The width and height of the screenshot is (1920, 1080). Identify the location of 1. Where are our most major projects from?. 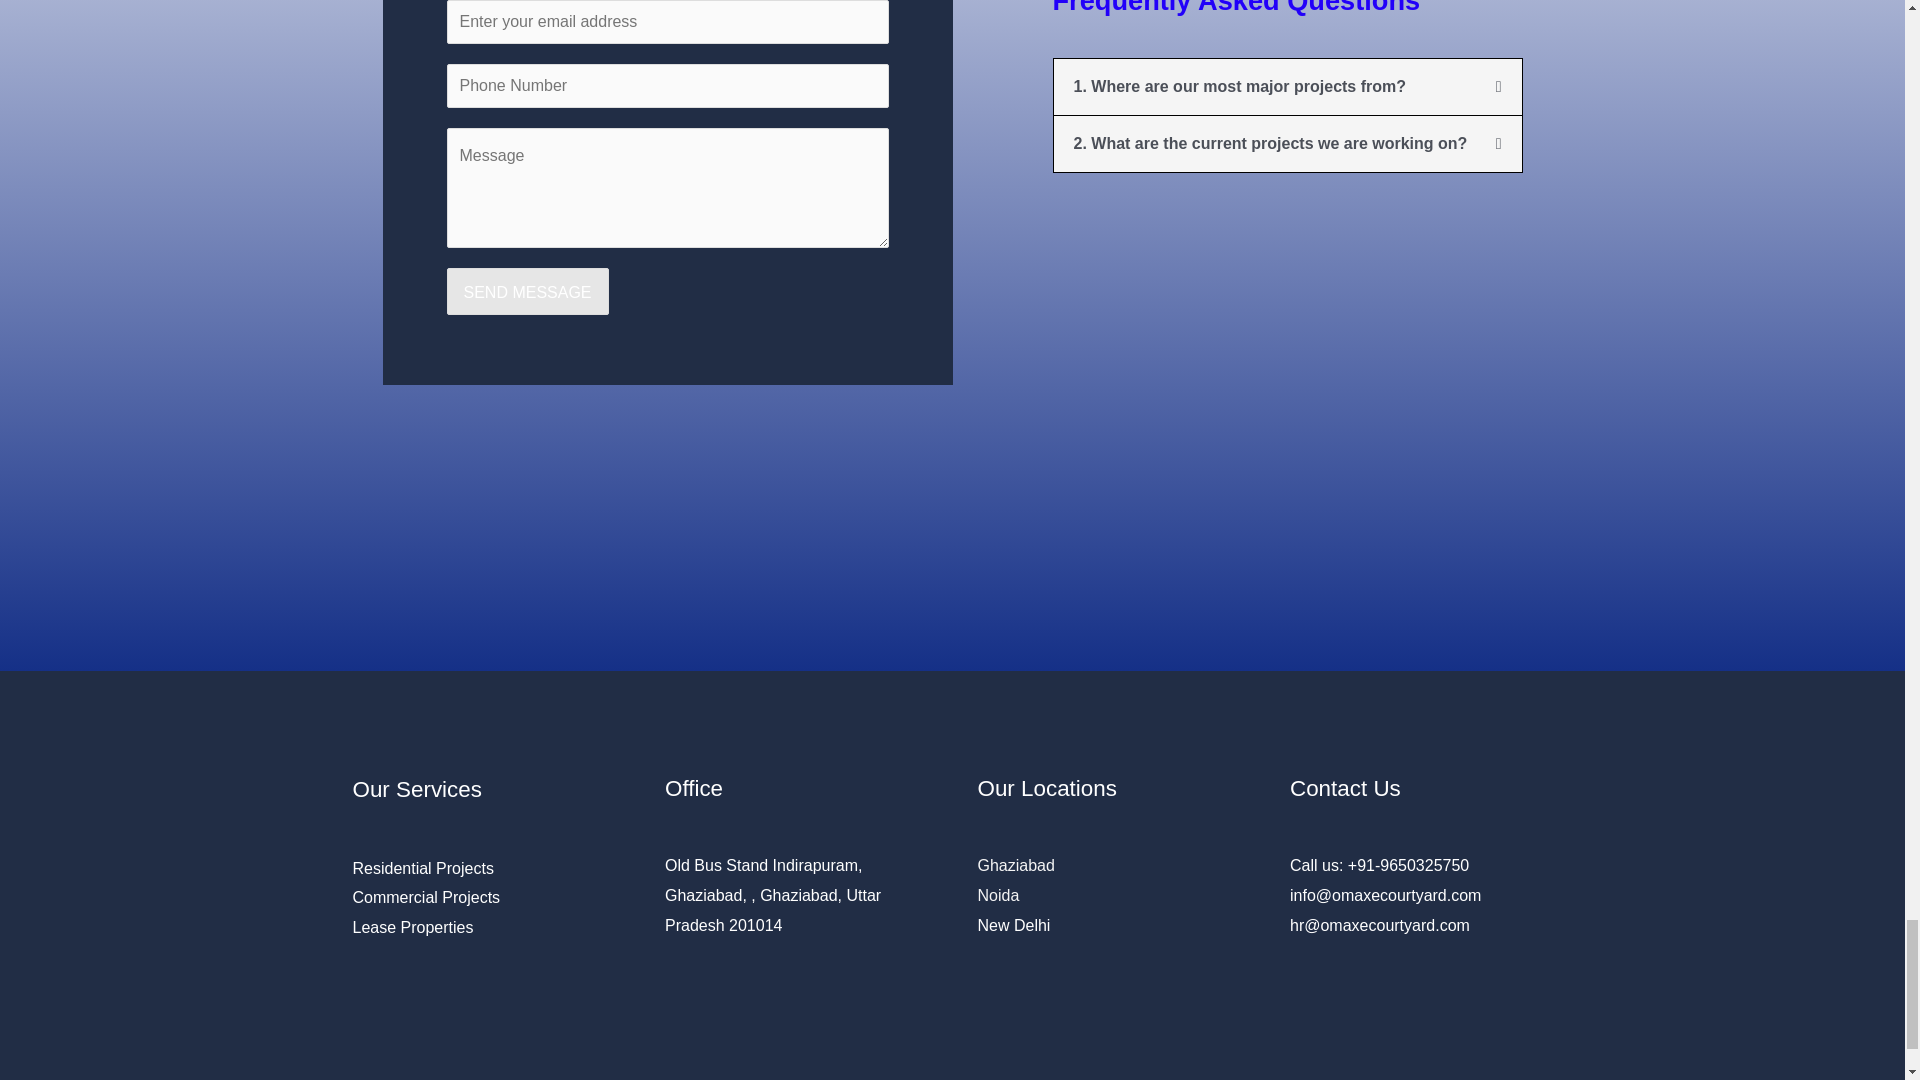
(1240, 86).